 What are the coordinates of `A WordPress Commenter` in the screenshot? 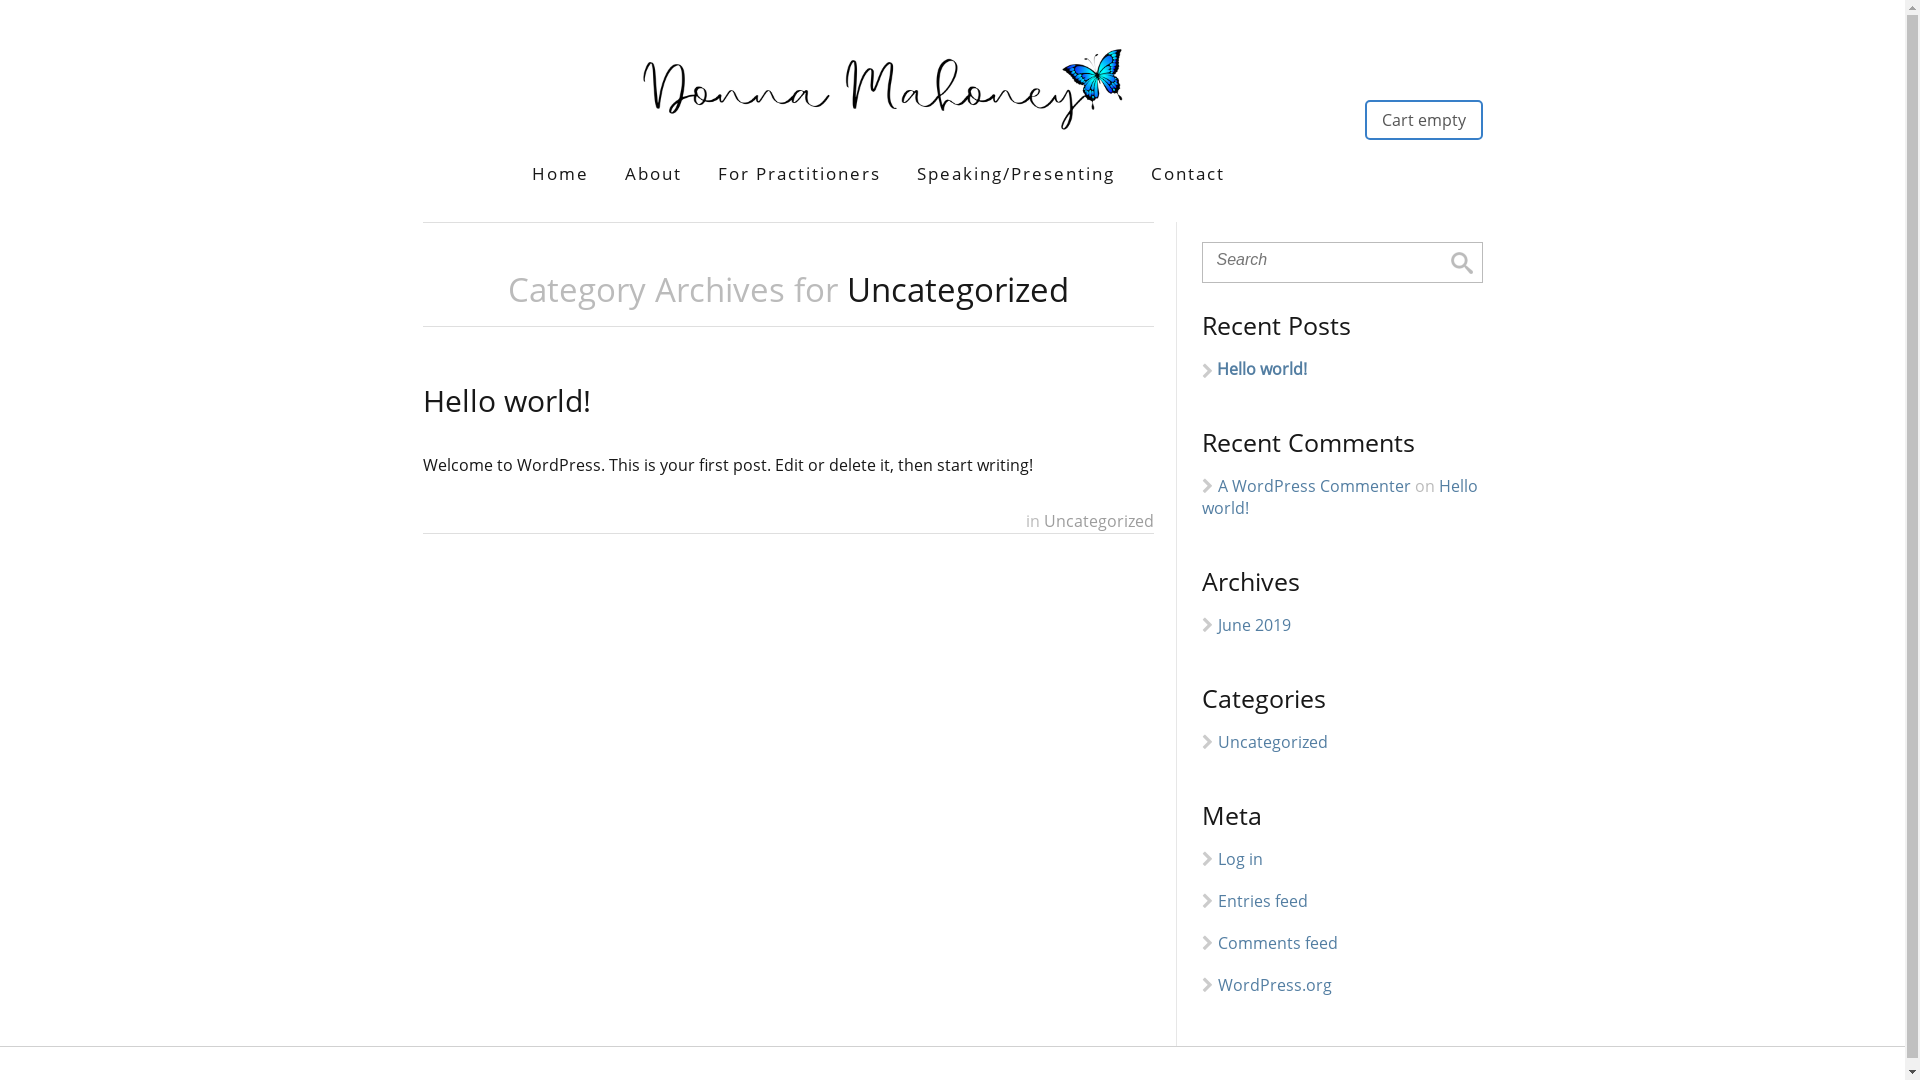 It's located at (1314, 486).